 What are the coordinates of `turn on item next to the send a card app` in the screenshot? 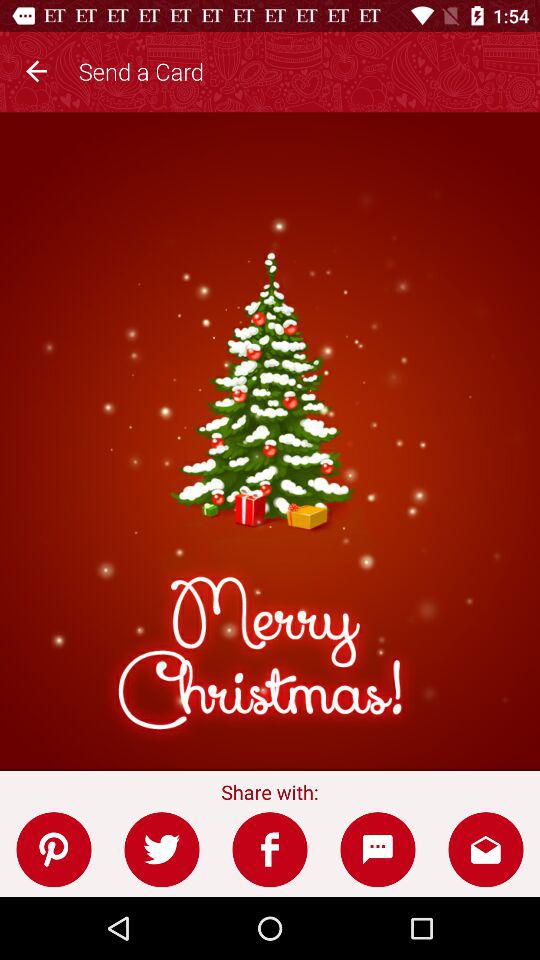 It's located at (36, 68).